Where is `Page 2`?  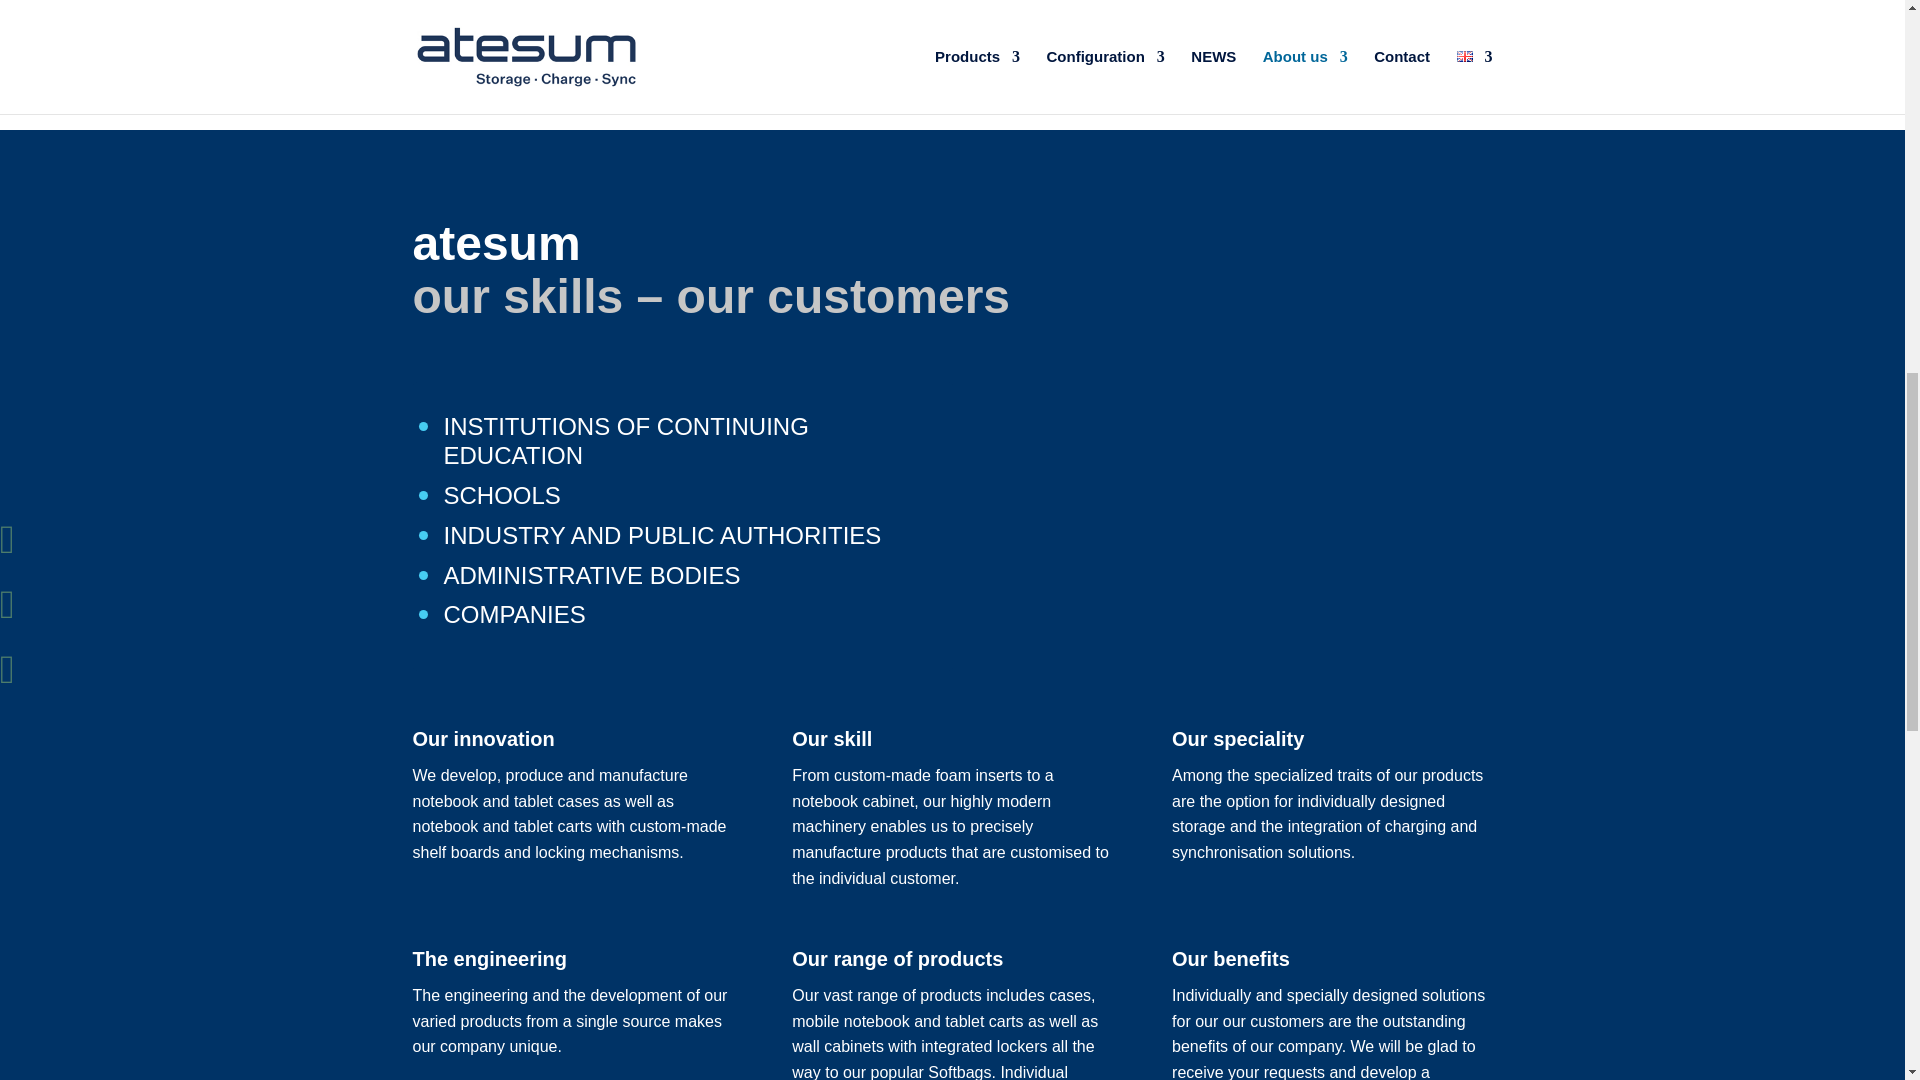
Page 2 is located at coordinates (682, 540).